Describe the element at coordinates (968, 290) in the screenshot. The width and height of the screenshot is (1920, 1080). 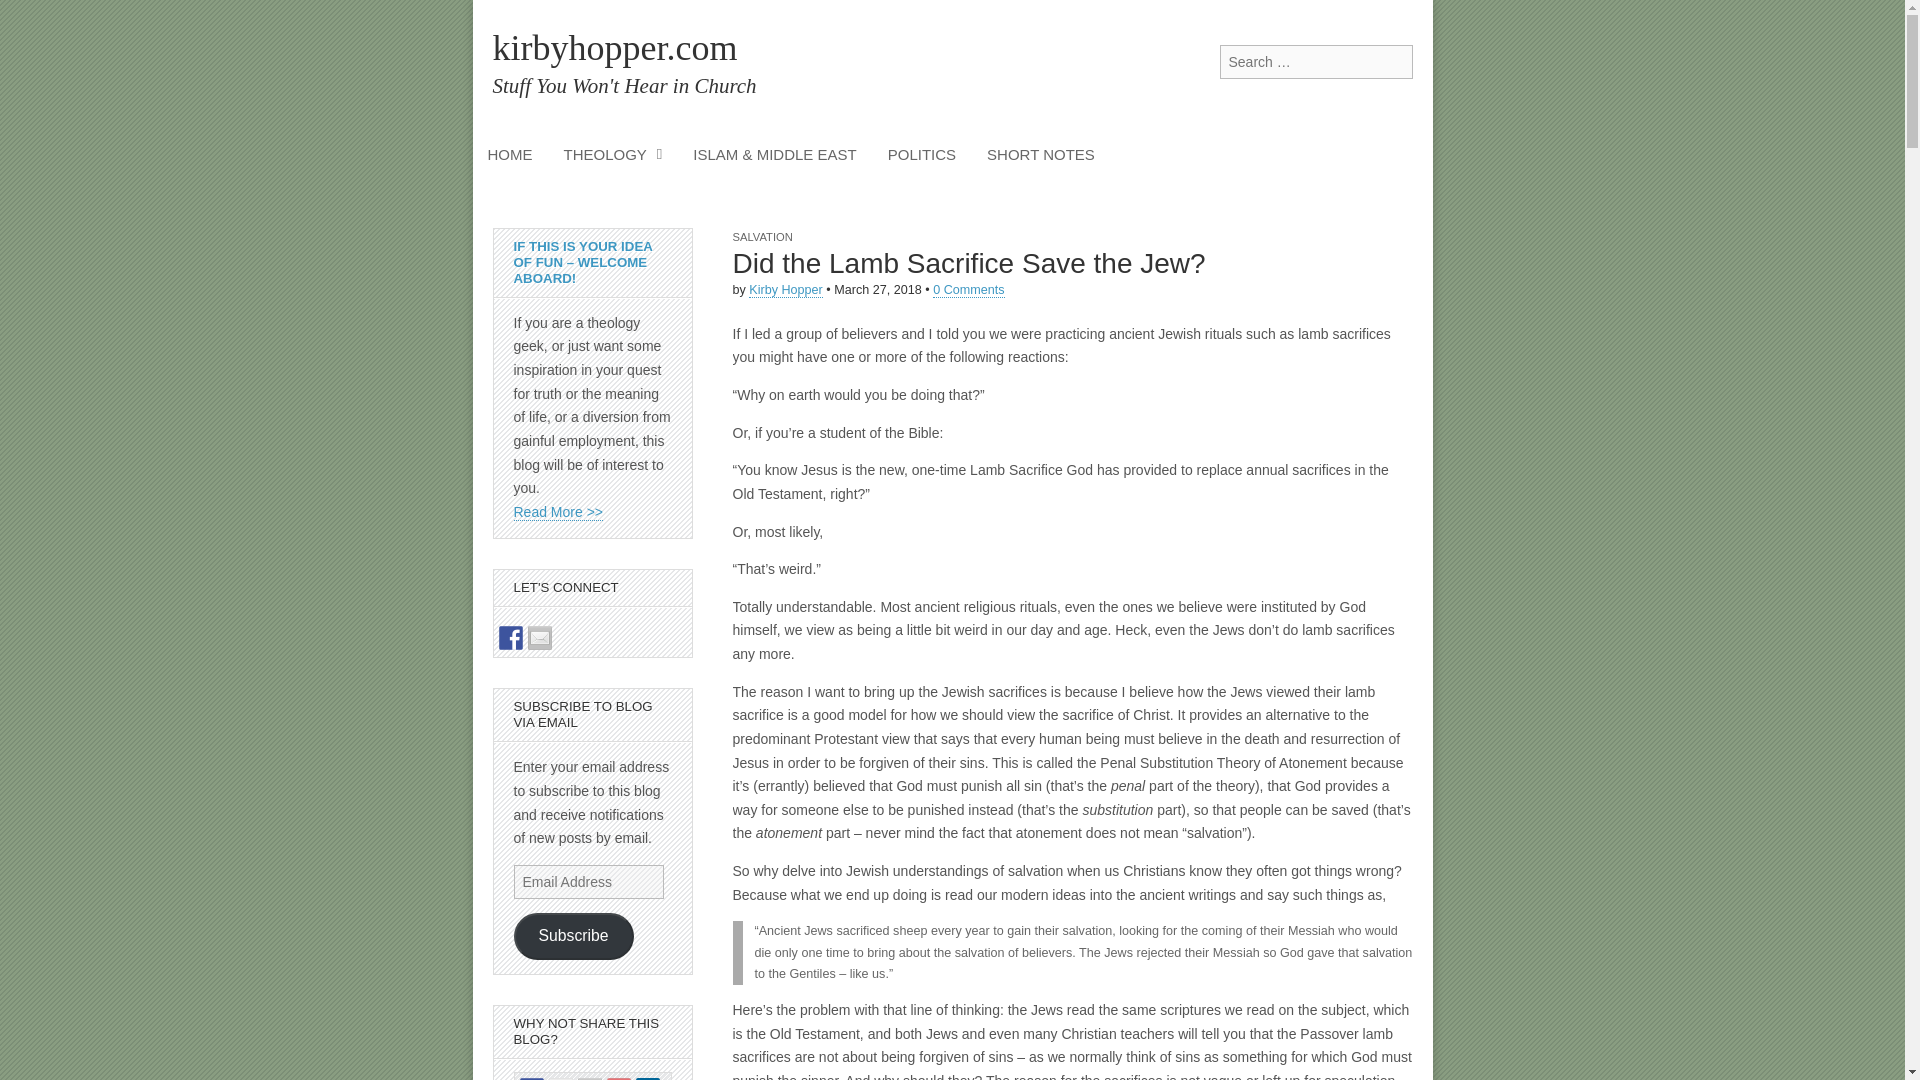
I see `0 Comments` at that location.